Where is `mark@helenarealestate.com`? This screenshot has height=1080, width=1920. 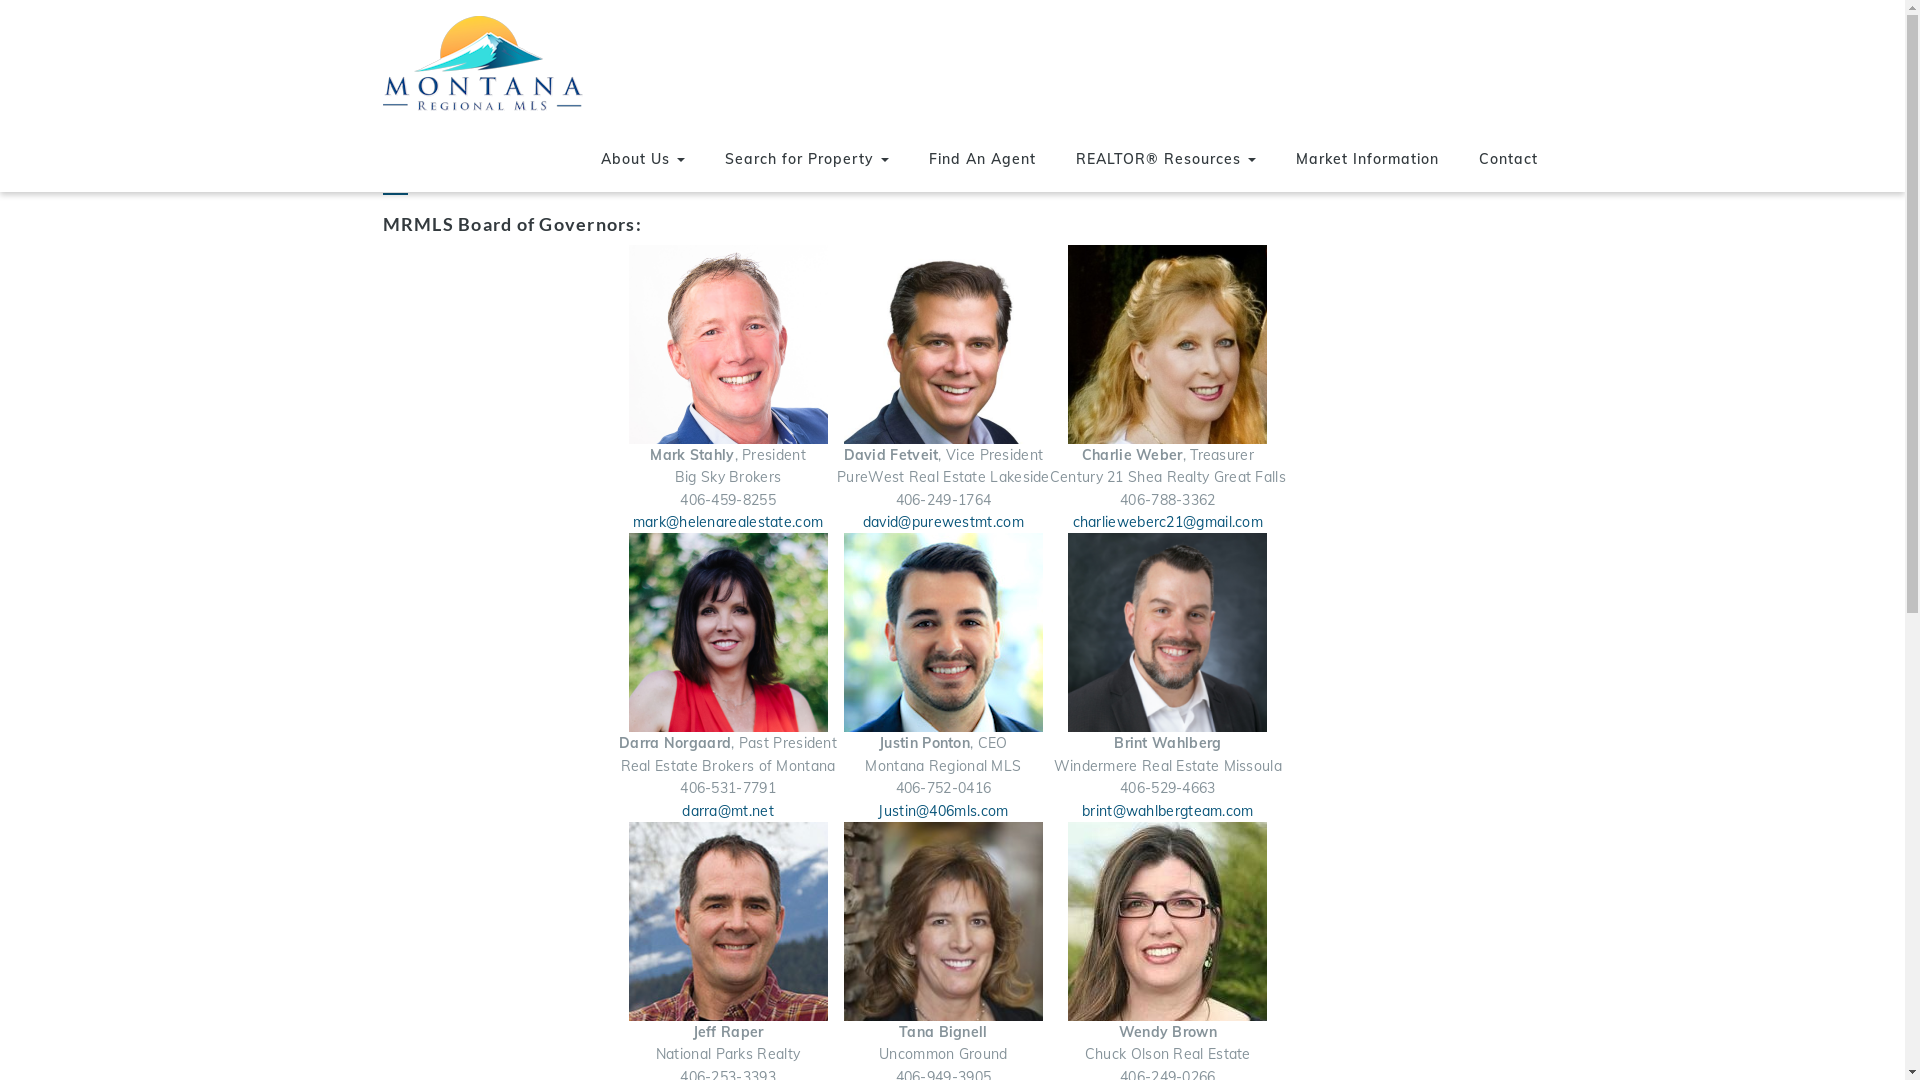
mark@helenarealestate.com is located at coordinates (728, 522).